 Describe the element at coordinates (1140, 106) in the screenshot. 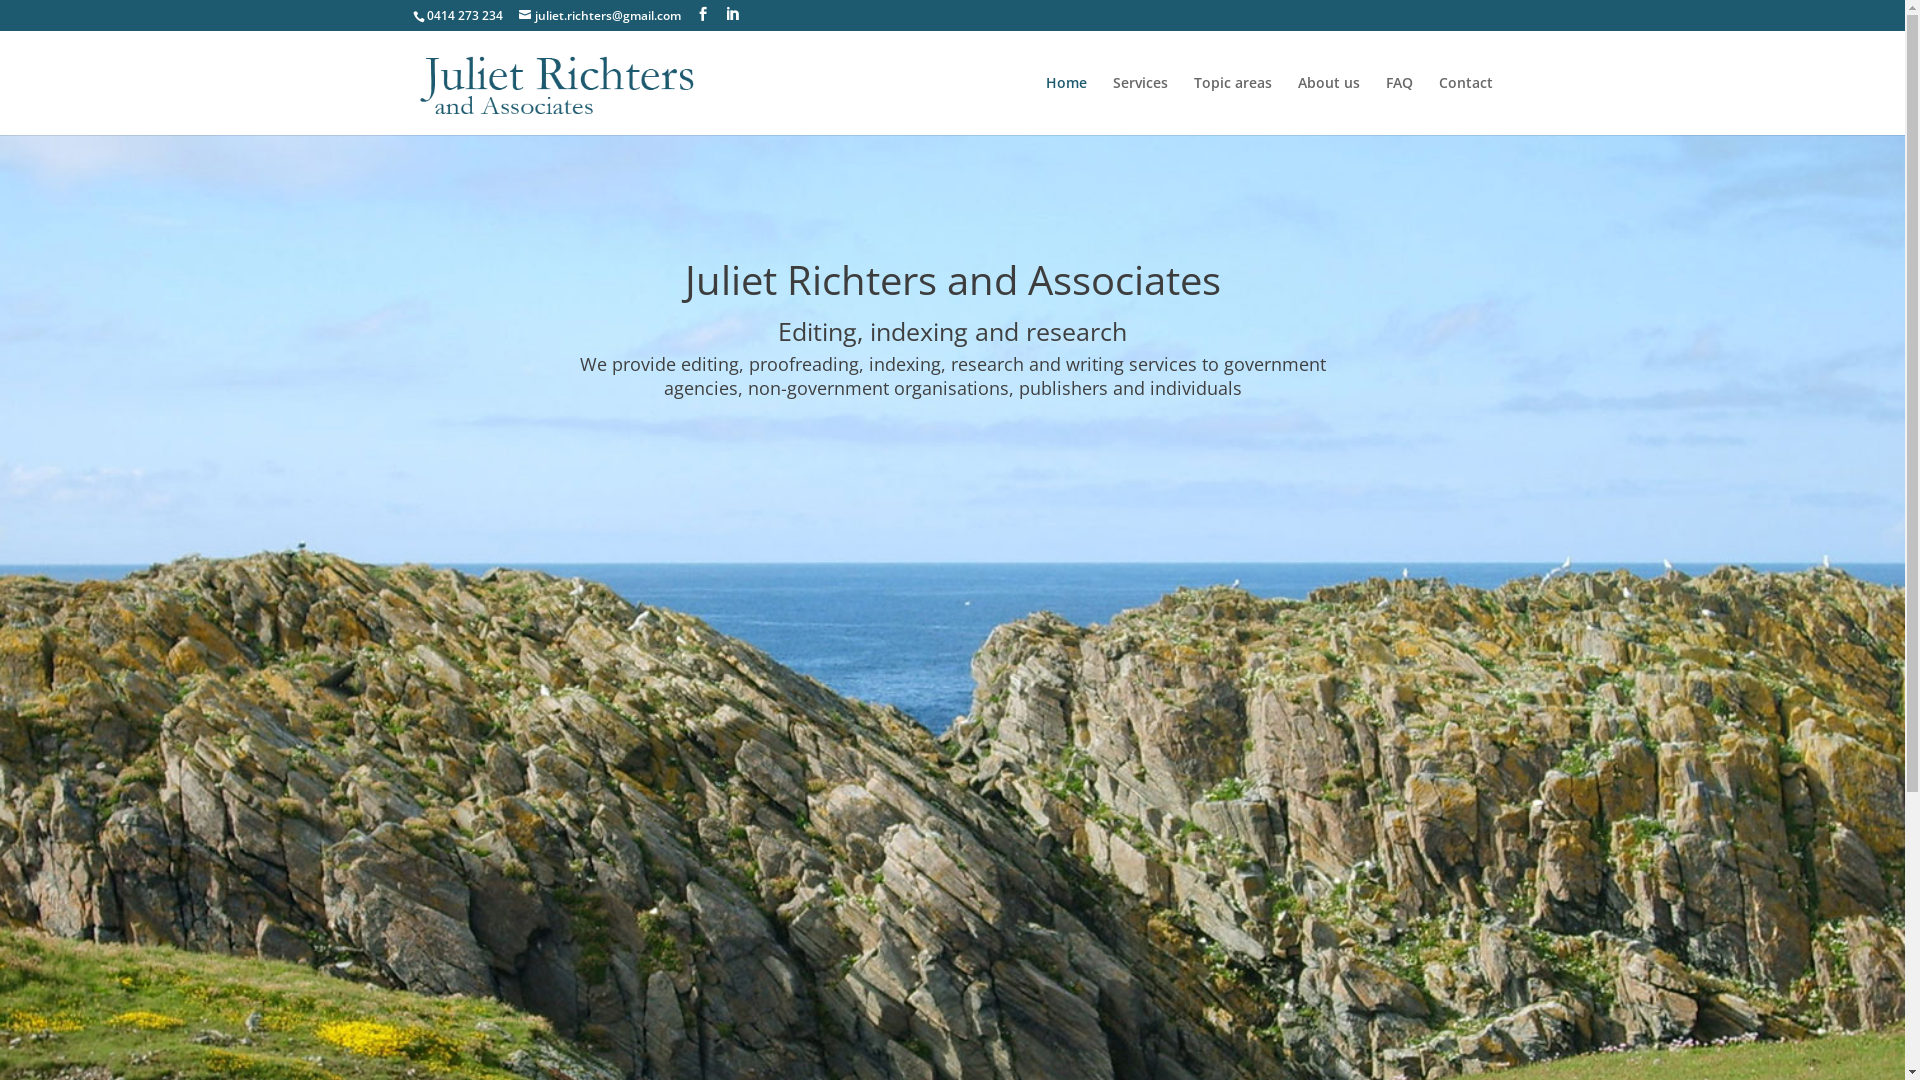

I see `Services` at that location.